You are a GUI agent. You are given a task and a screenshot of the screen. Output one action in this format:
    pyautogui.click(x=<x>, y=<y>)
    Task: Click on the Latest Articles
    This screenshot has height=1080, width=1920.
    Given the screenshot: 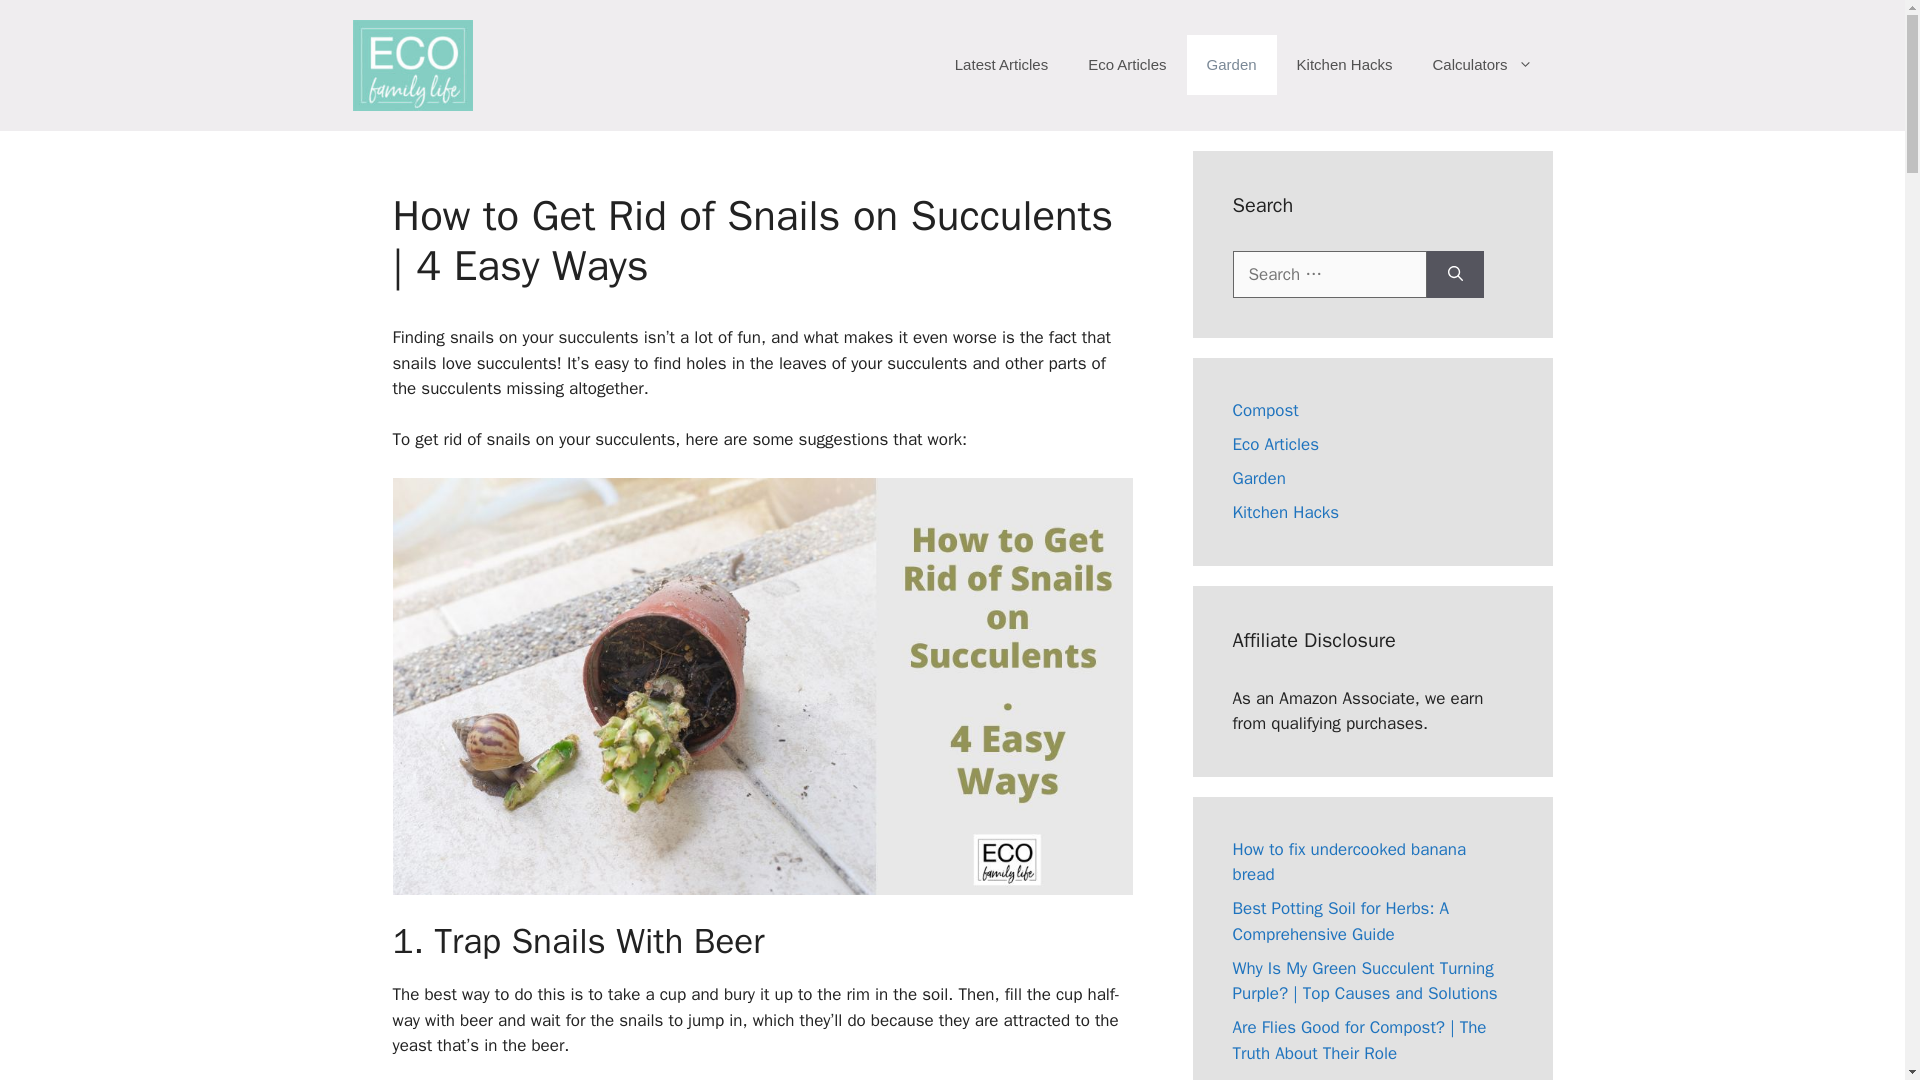 What is the action you would take?
    pyautogui.click(x=1001, y=64)
    